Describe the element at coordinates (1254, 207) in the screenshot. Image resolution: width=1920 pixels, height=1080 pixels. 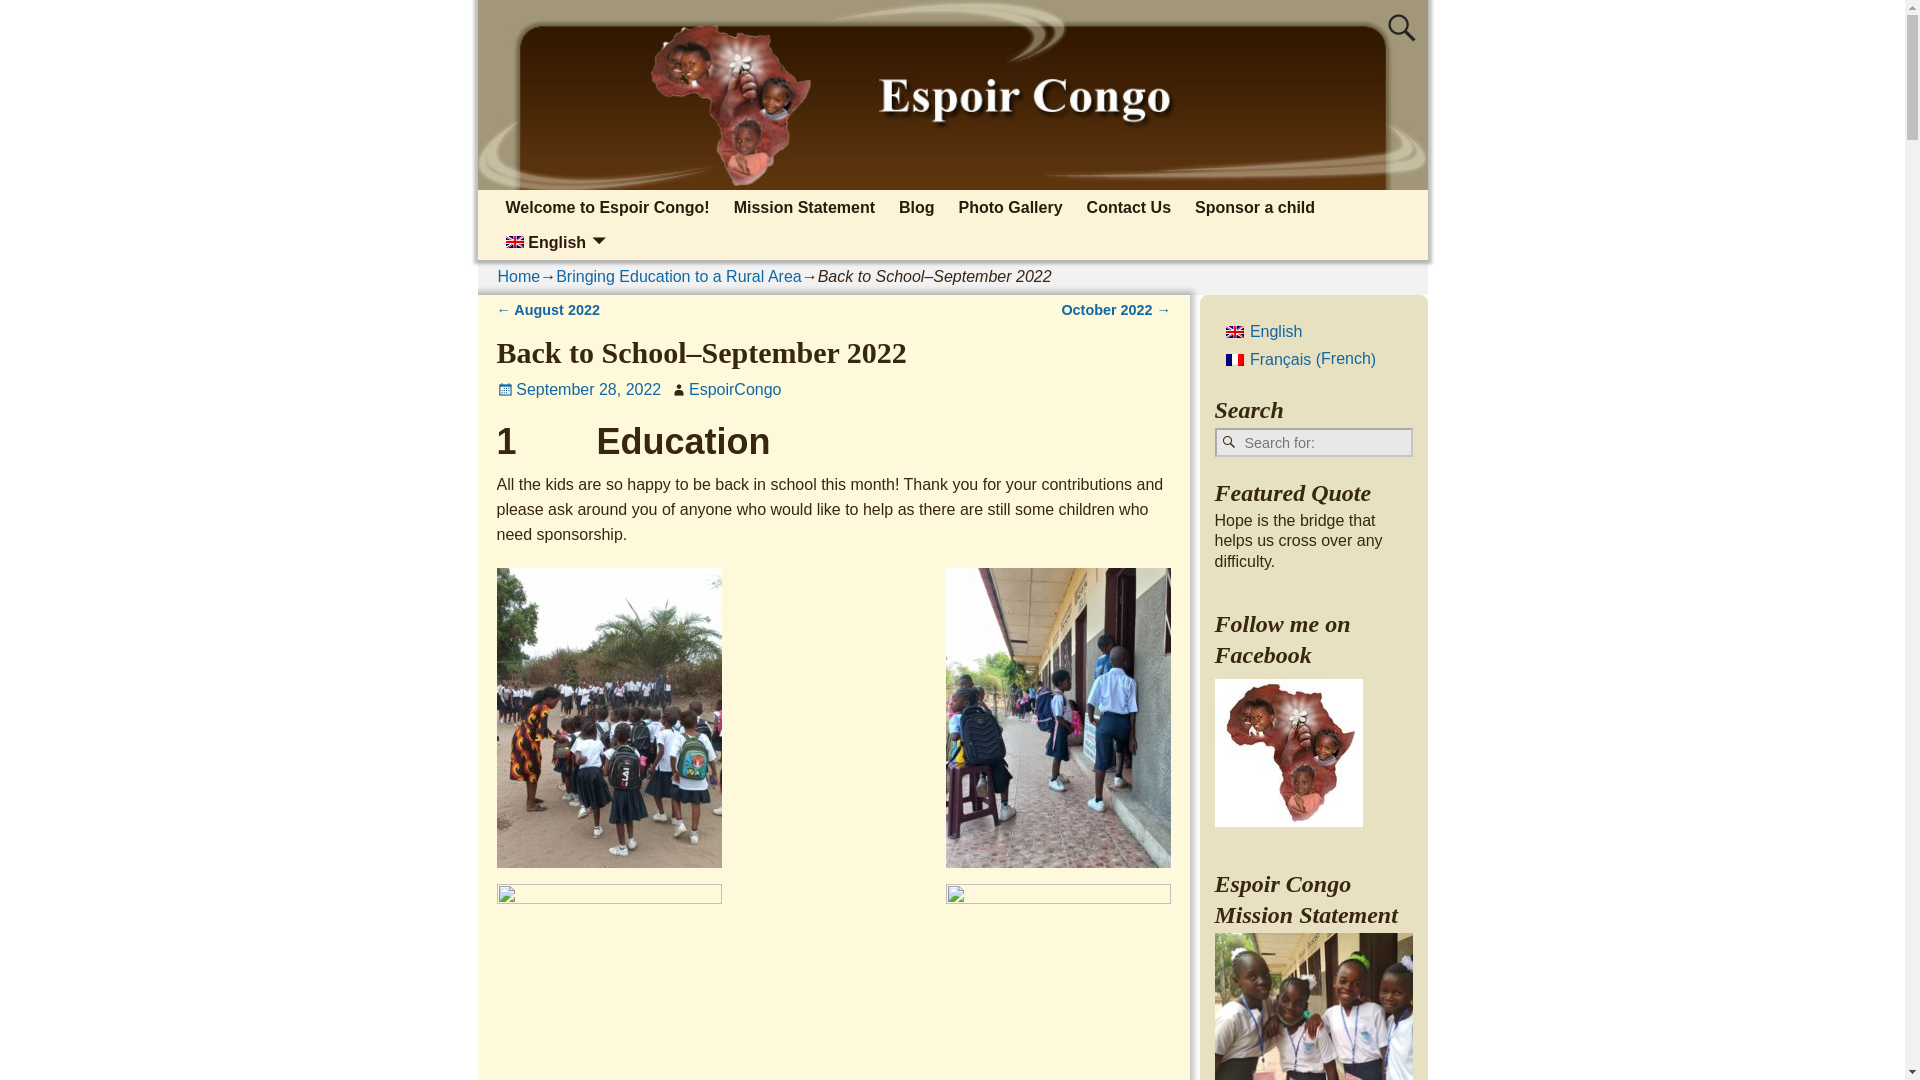
I see `Sponsor a child` at that location.